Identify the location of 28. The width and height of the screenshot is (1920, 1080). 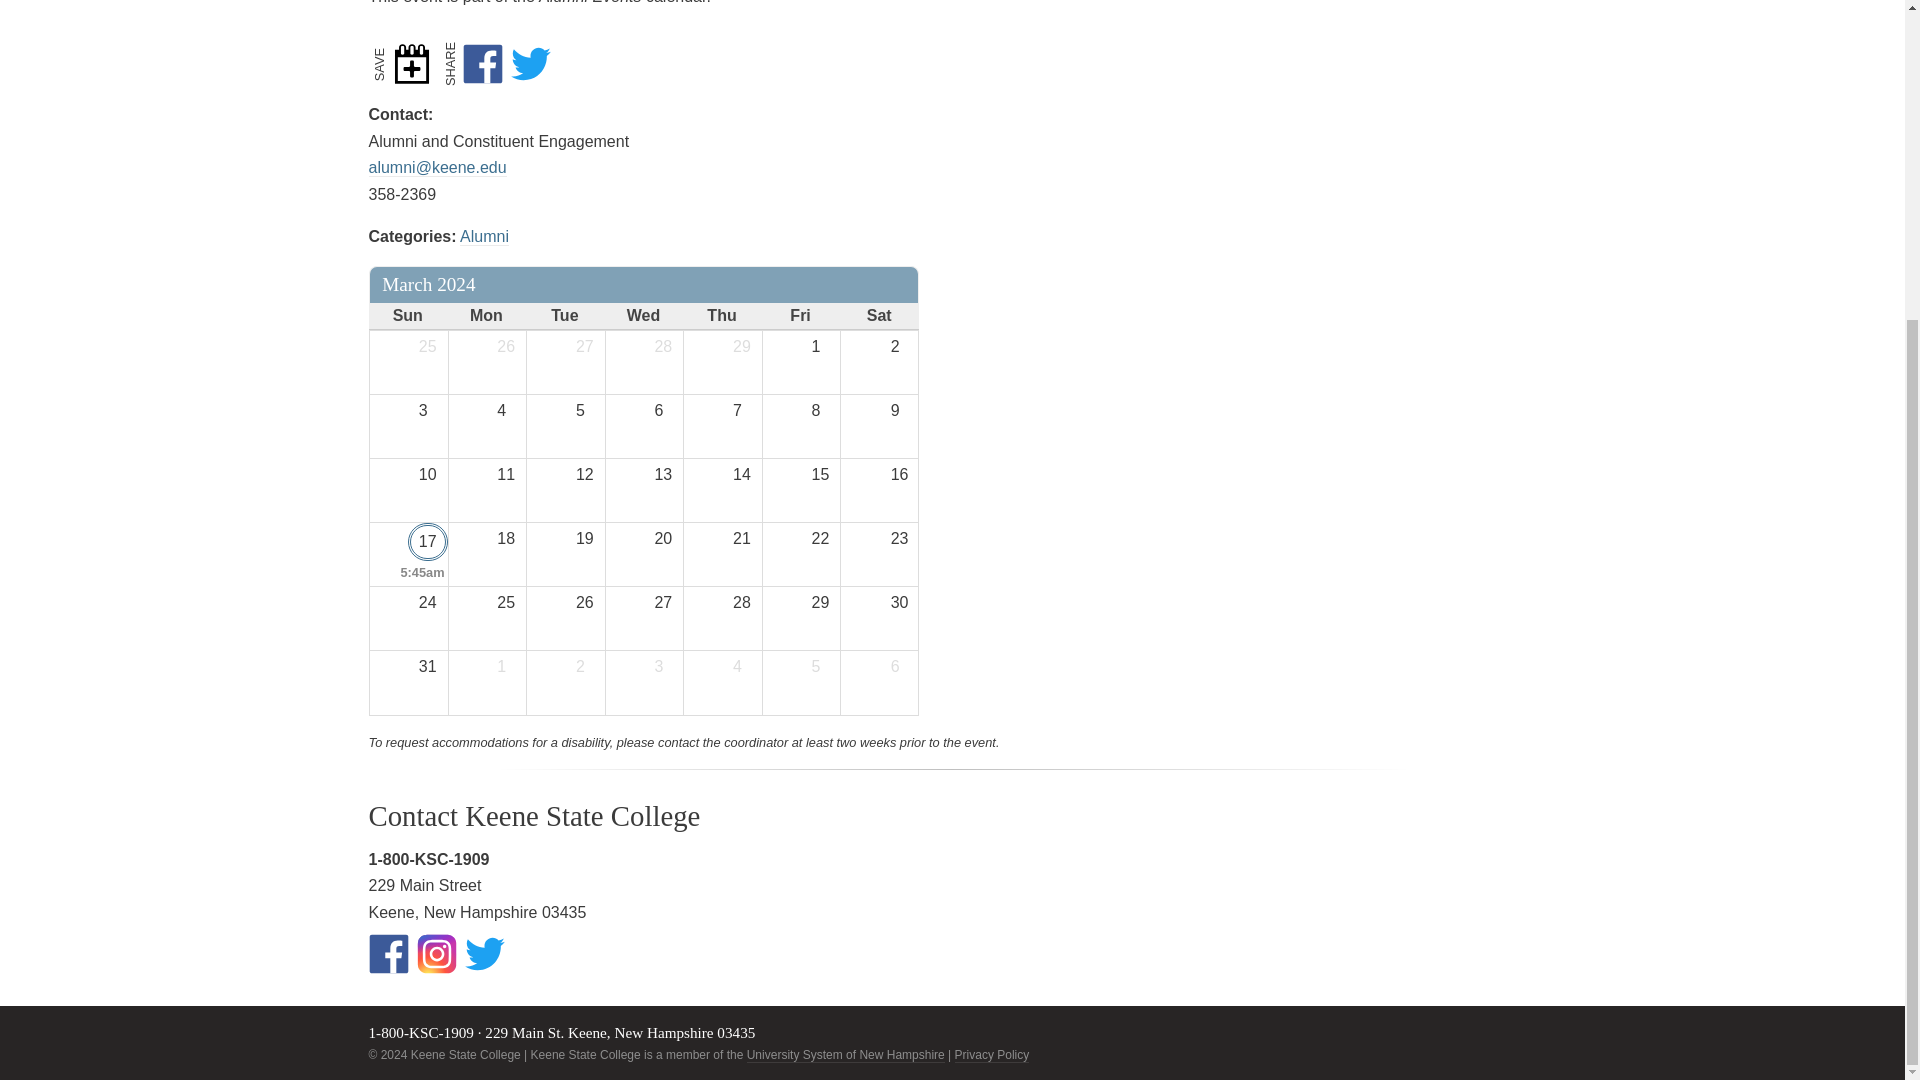
(664, 475).